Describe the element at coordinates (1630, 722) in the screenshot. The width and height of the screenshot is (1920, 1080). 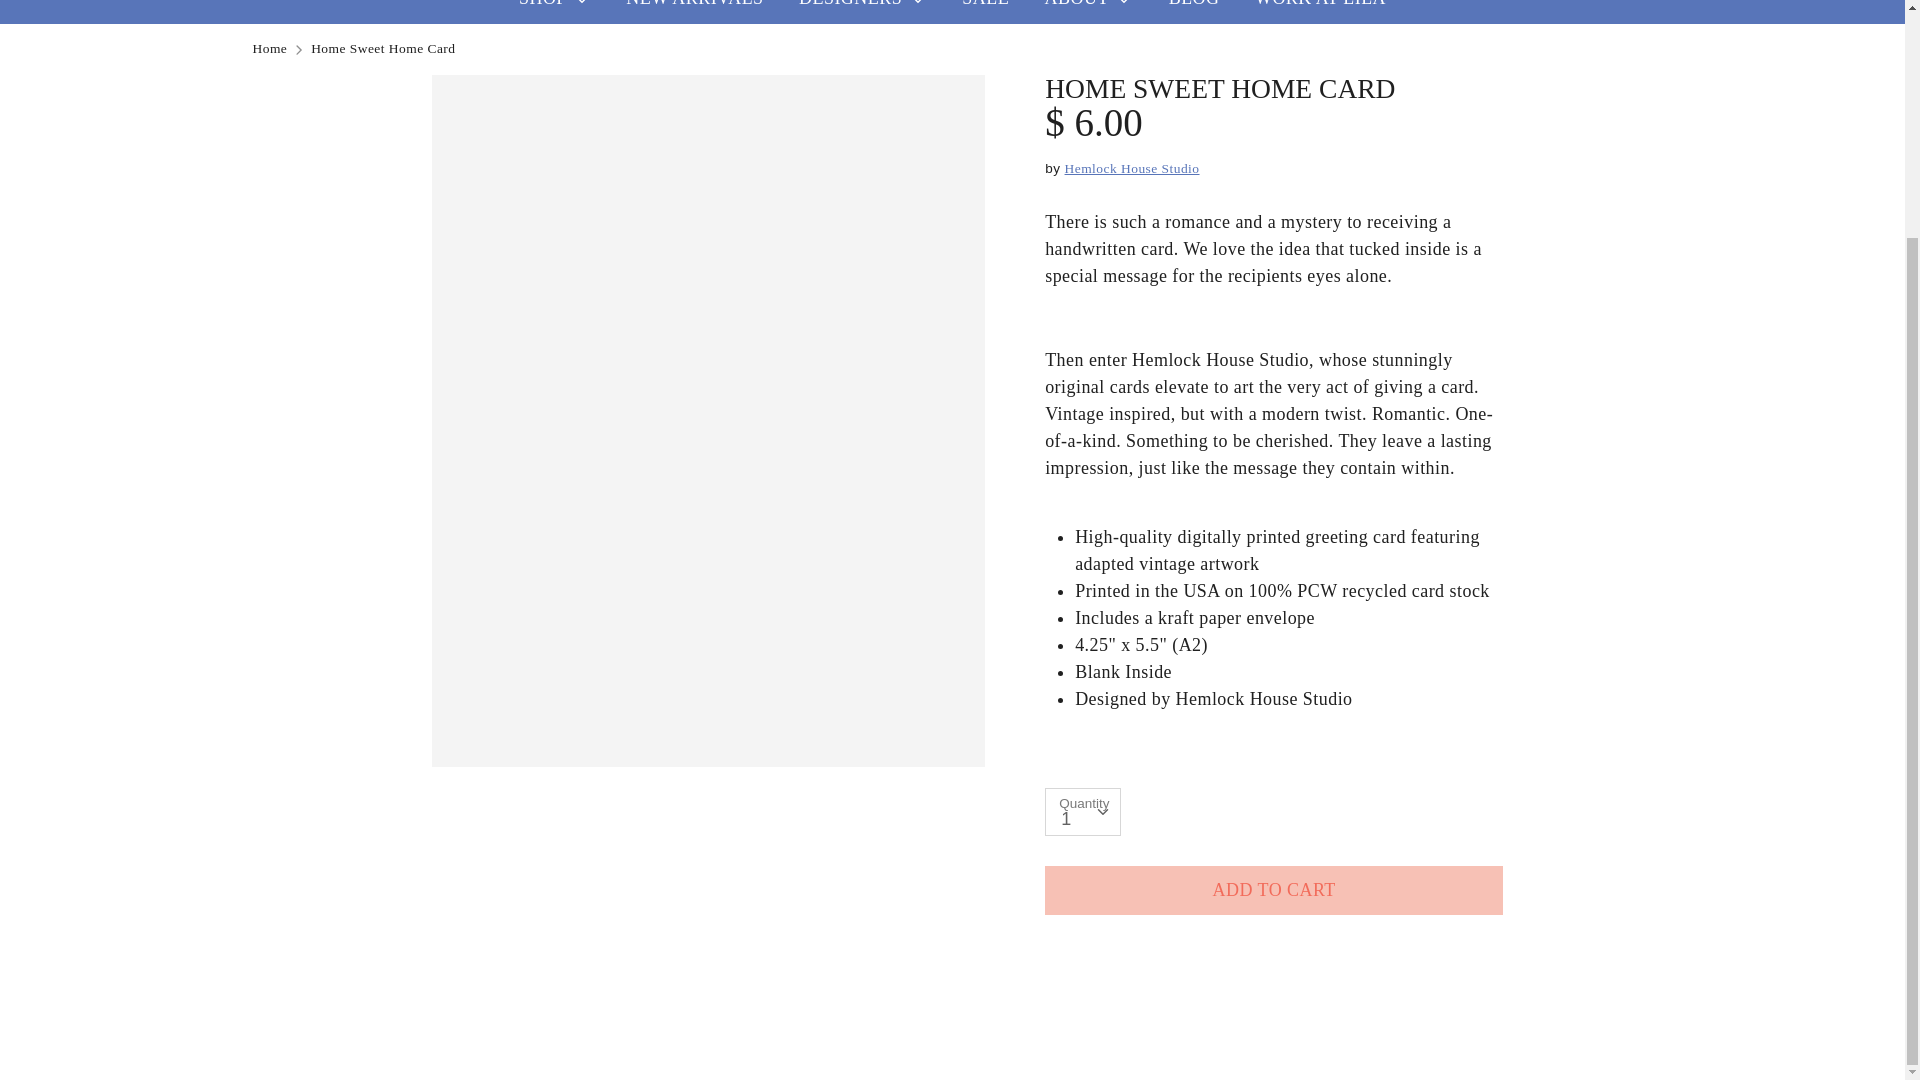
I see `Visa` at that location.